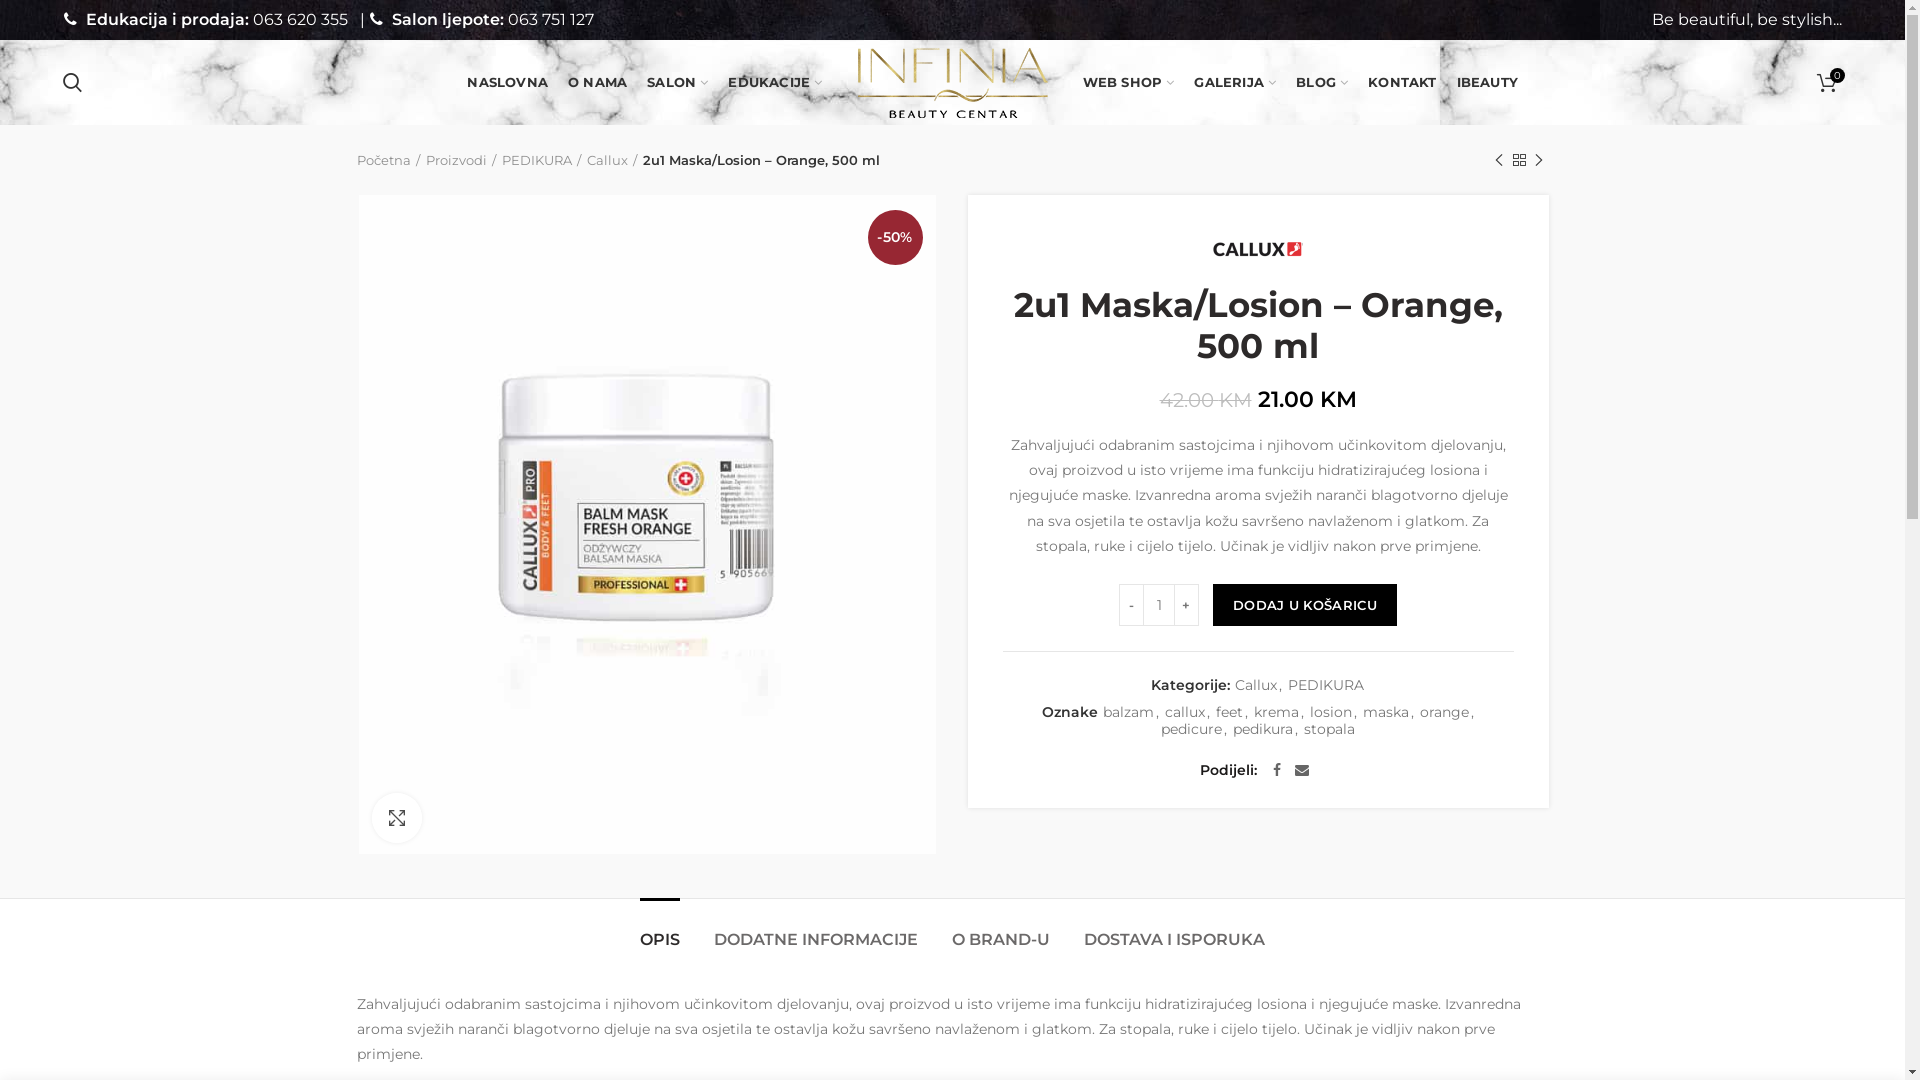 The height and width of the screenshot is (1080, 1920). What do you see at coordinates (1322, 82) in the screenshot?
I see `BLOG` at bounding box center [1322, 82].